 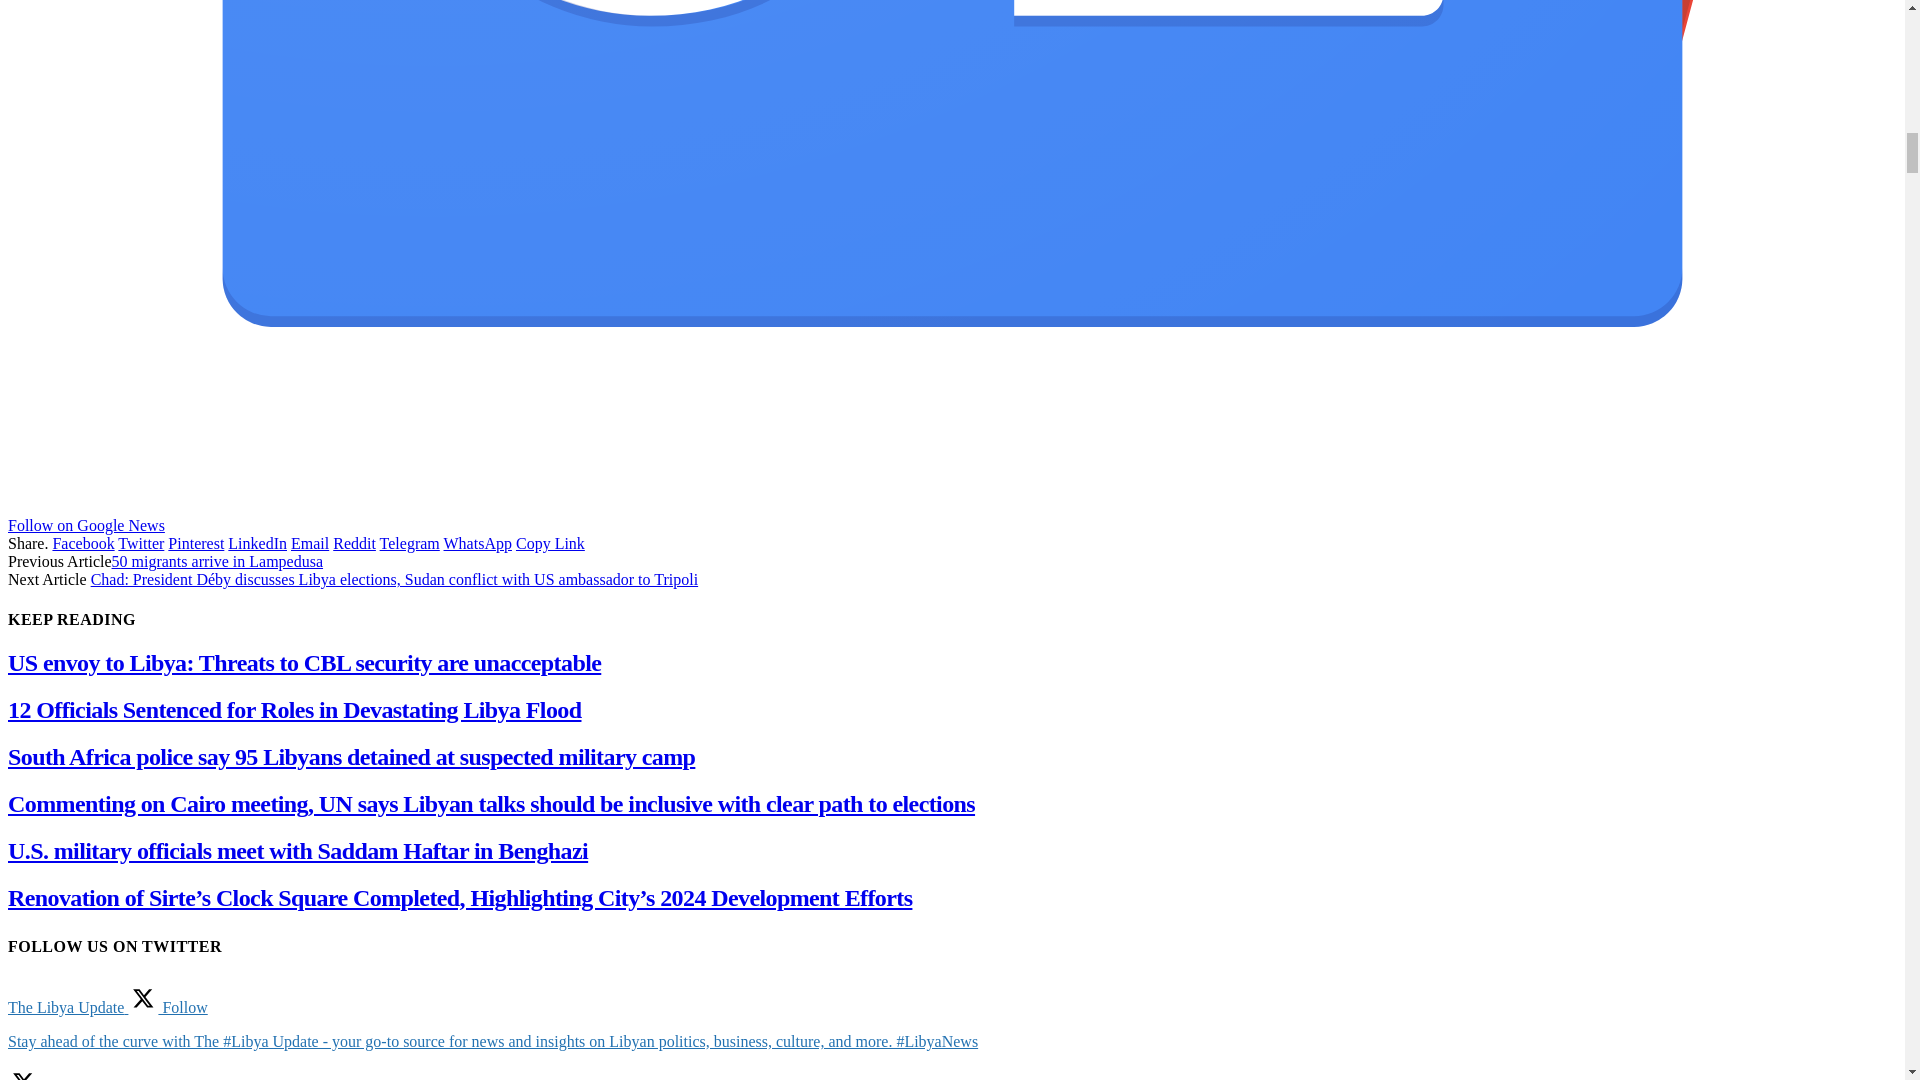 What do you see at coordinates (257, 542) in the screenshot?
I see `Share on LinkedIn` at bounding box center [257, 542].